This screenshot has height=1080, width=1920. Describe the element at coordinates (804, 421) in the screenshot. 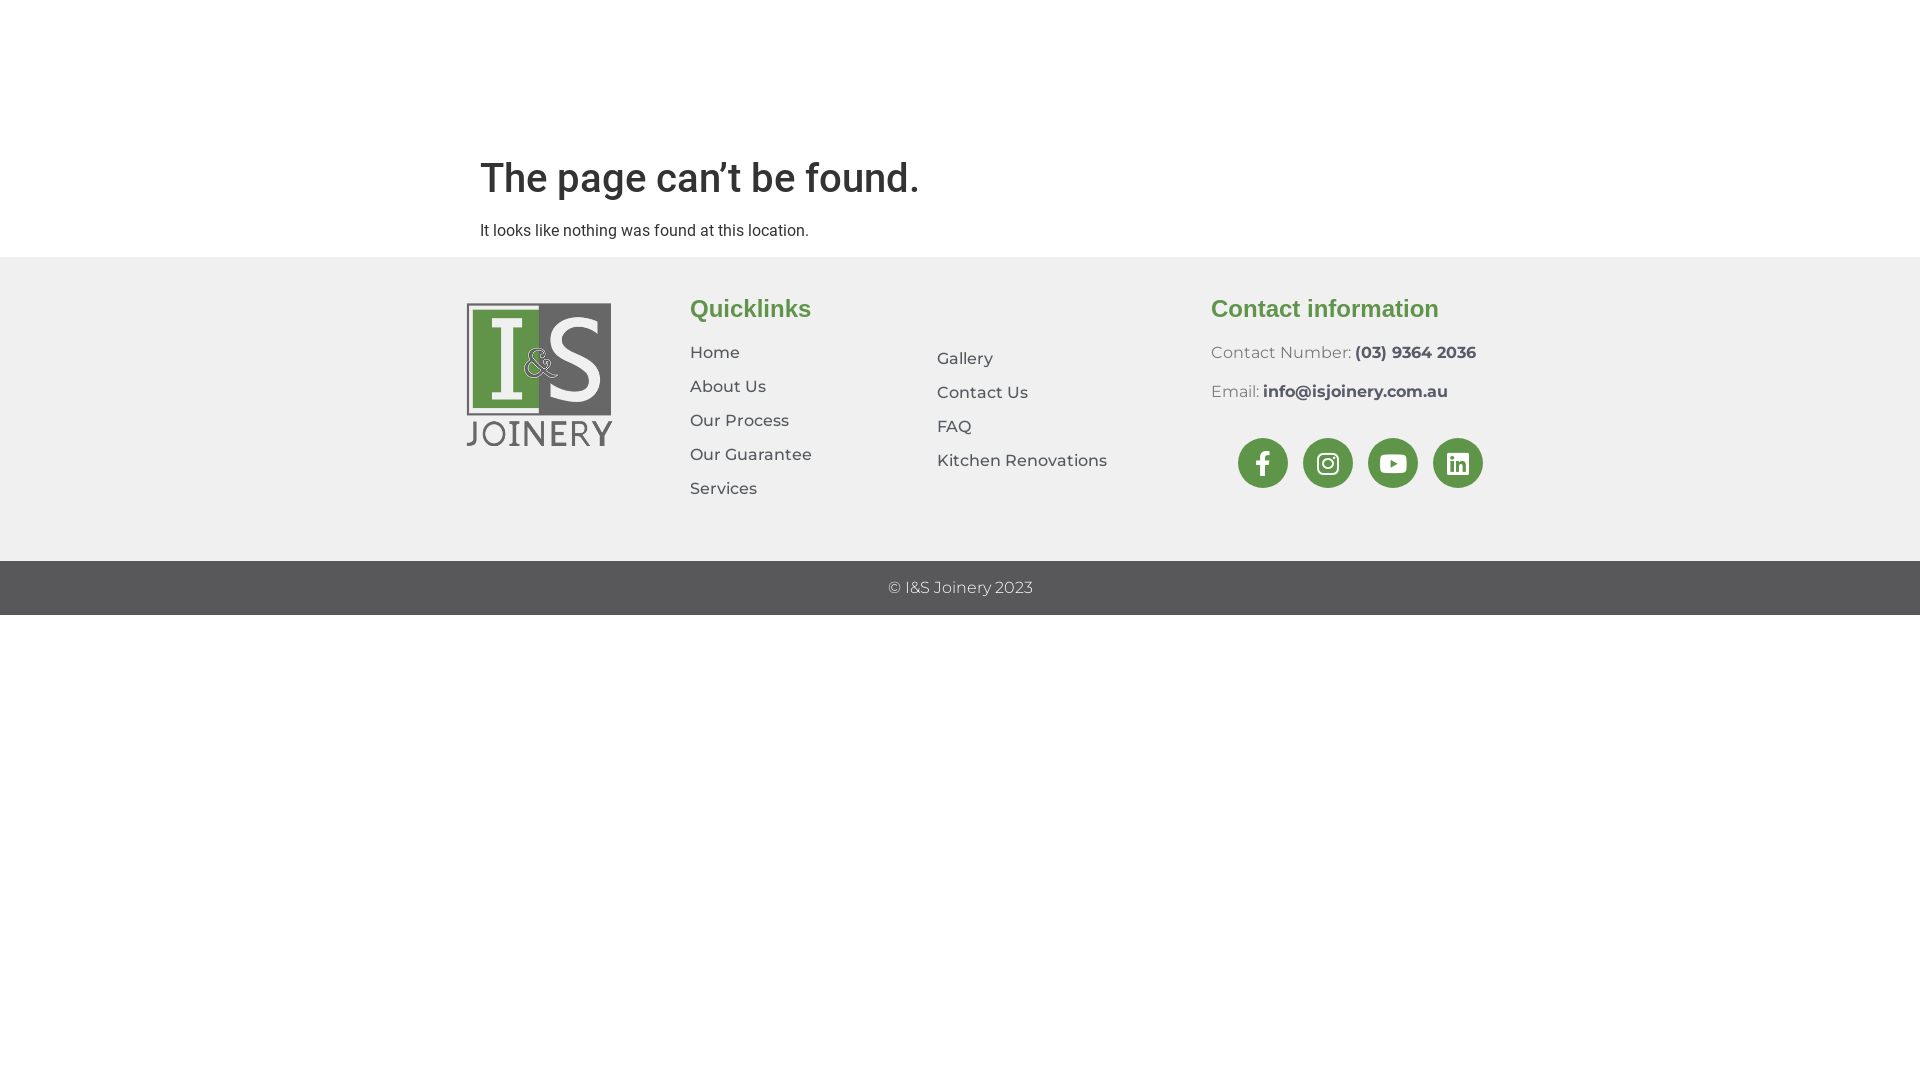

I see `Our Process` at that location.